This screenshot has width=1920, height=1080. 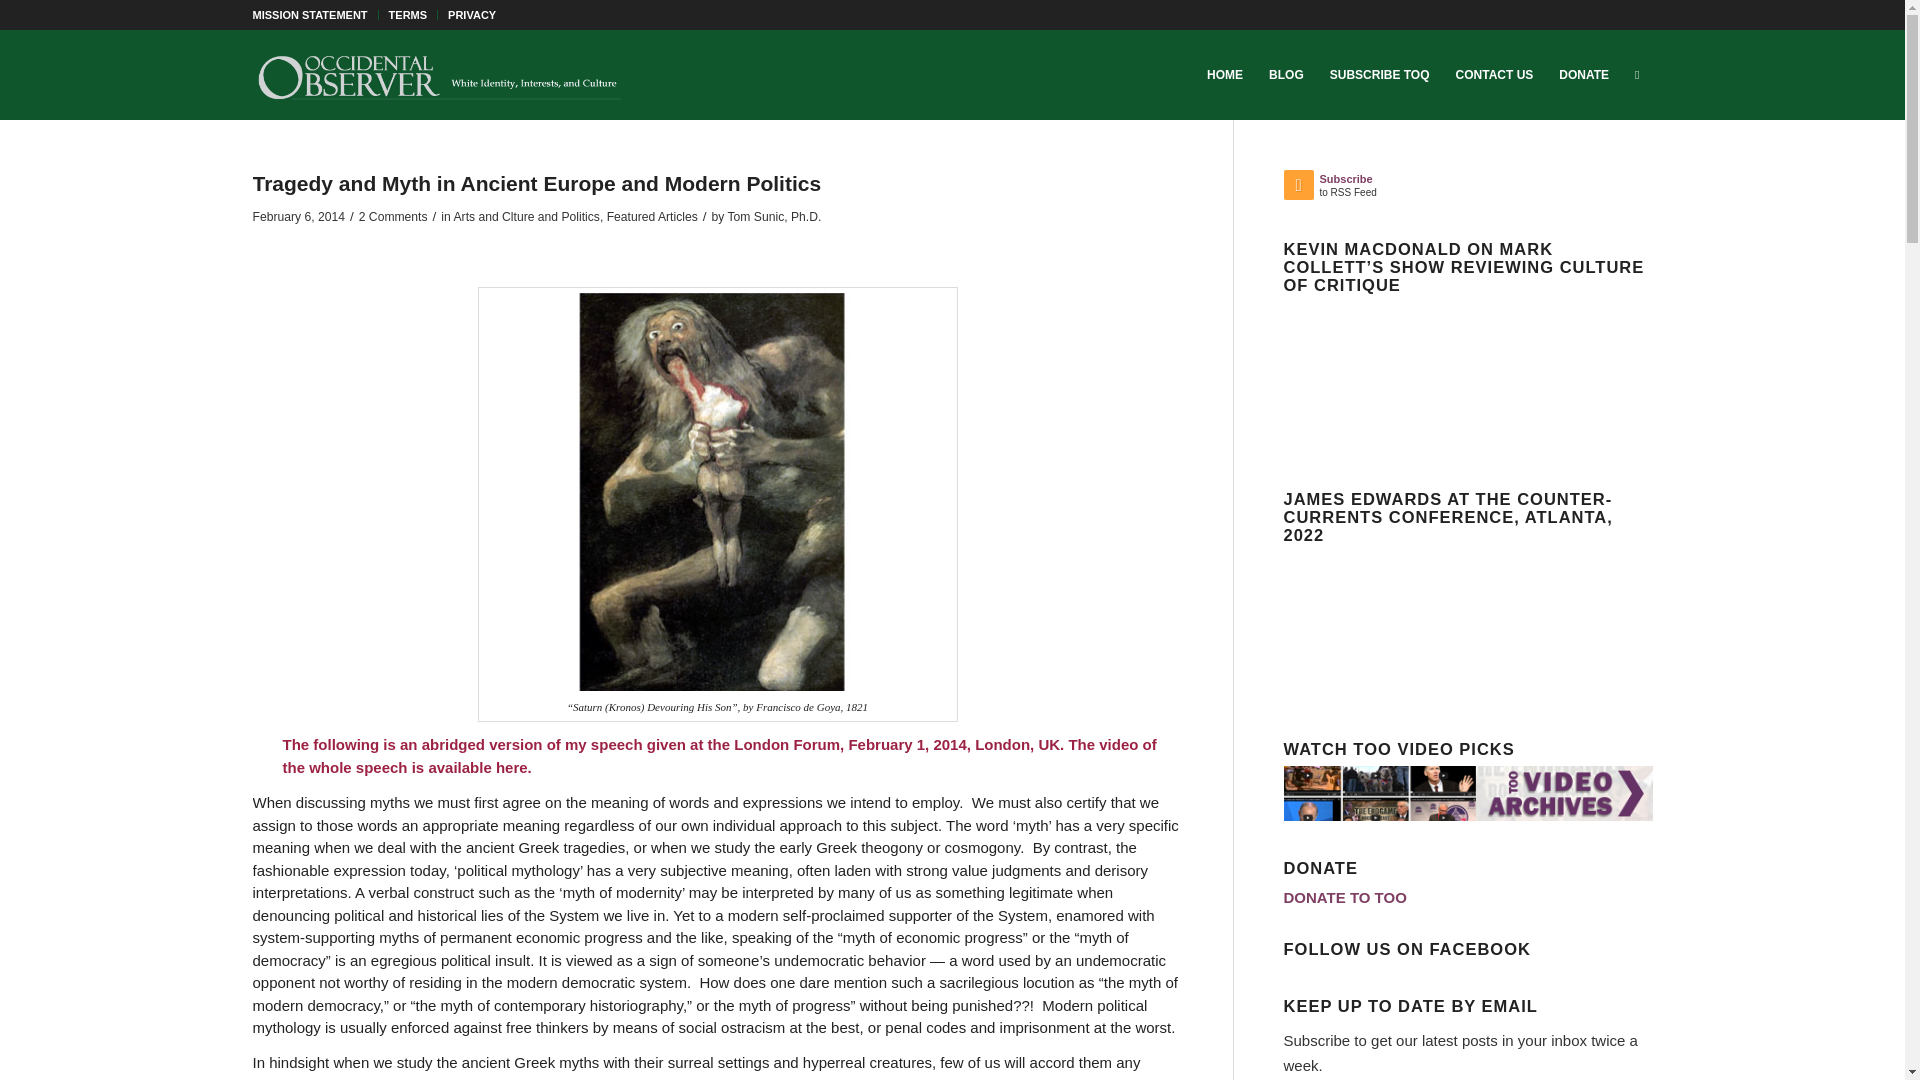 What do you see at coordinates (1495, 74) in the screenshot?
I see `Contact Us` at bounding box center [1495, 74].